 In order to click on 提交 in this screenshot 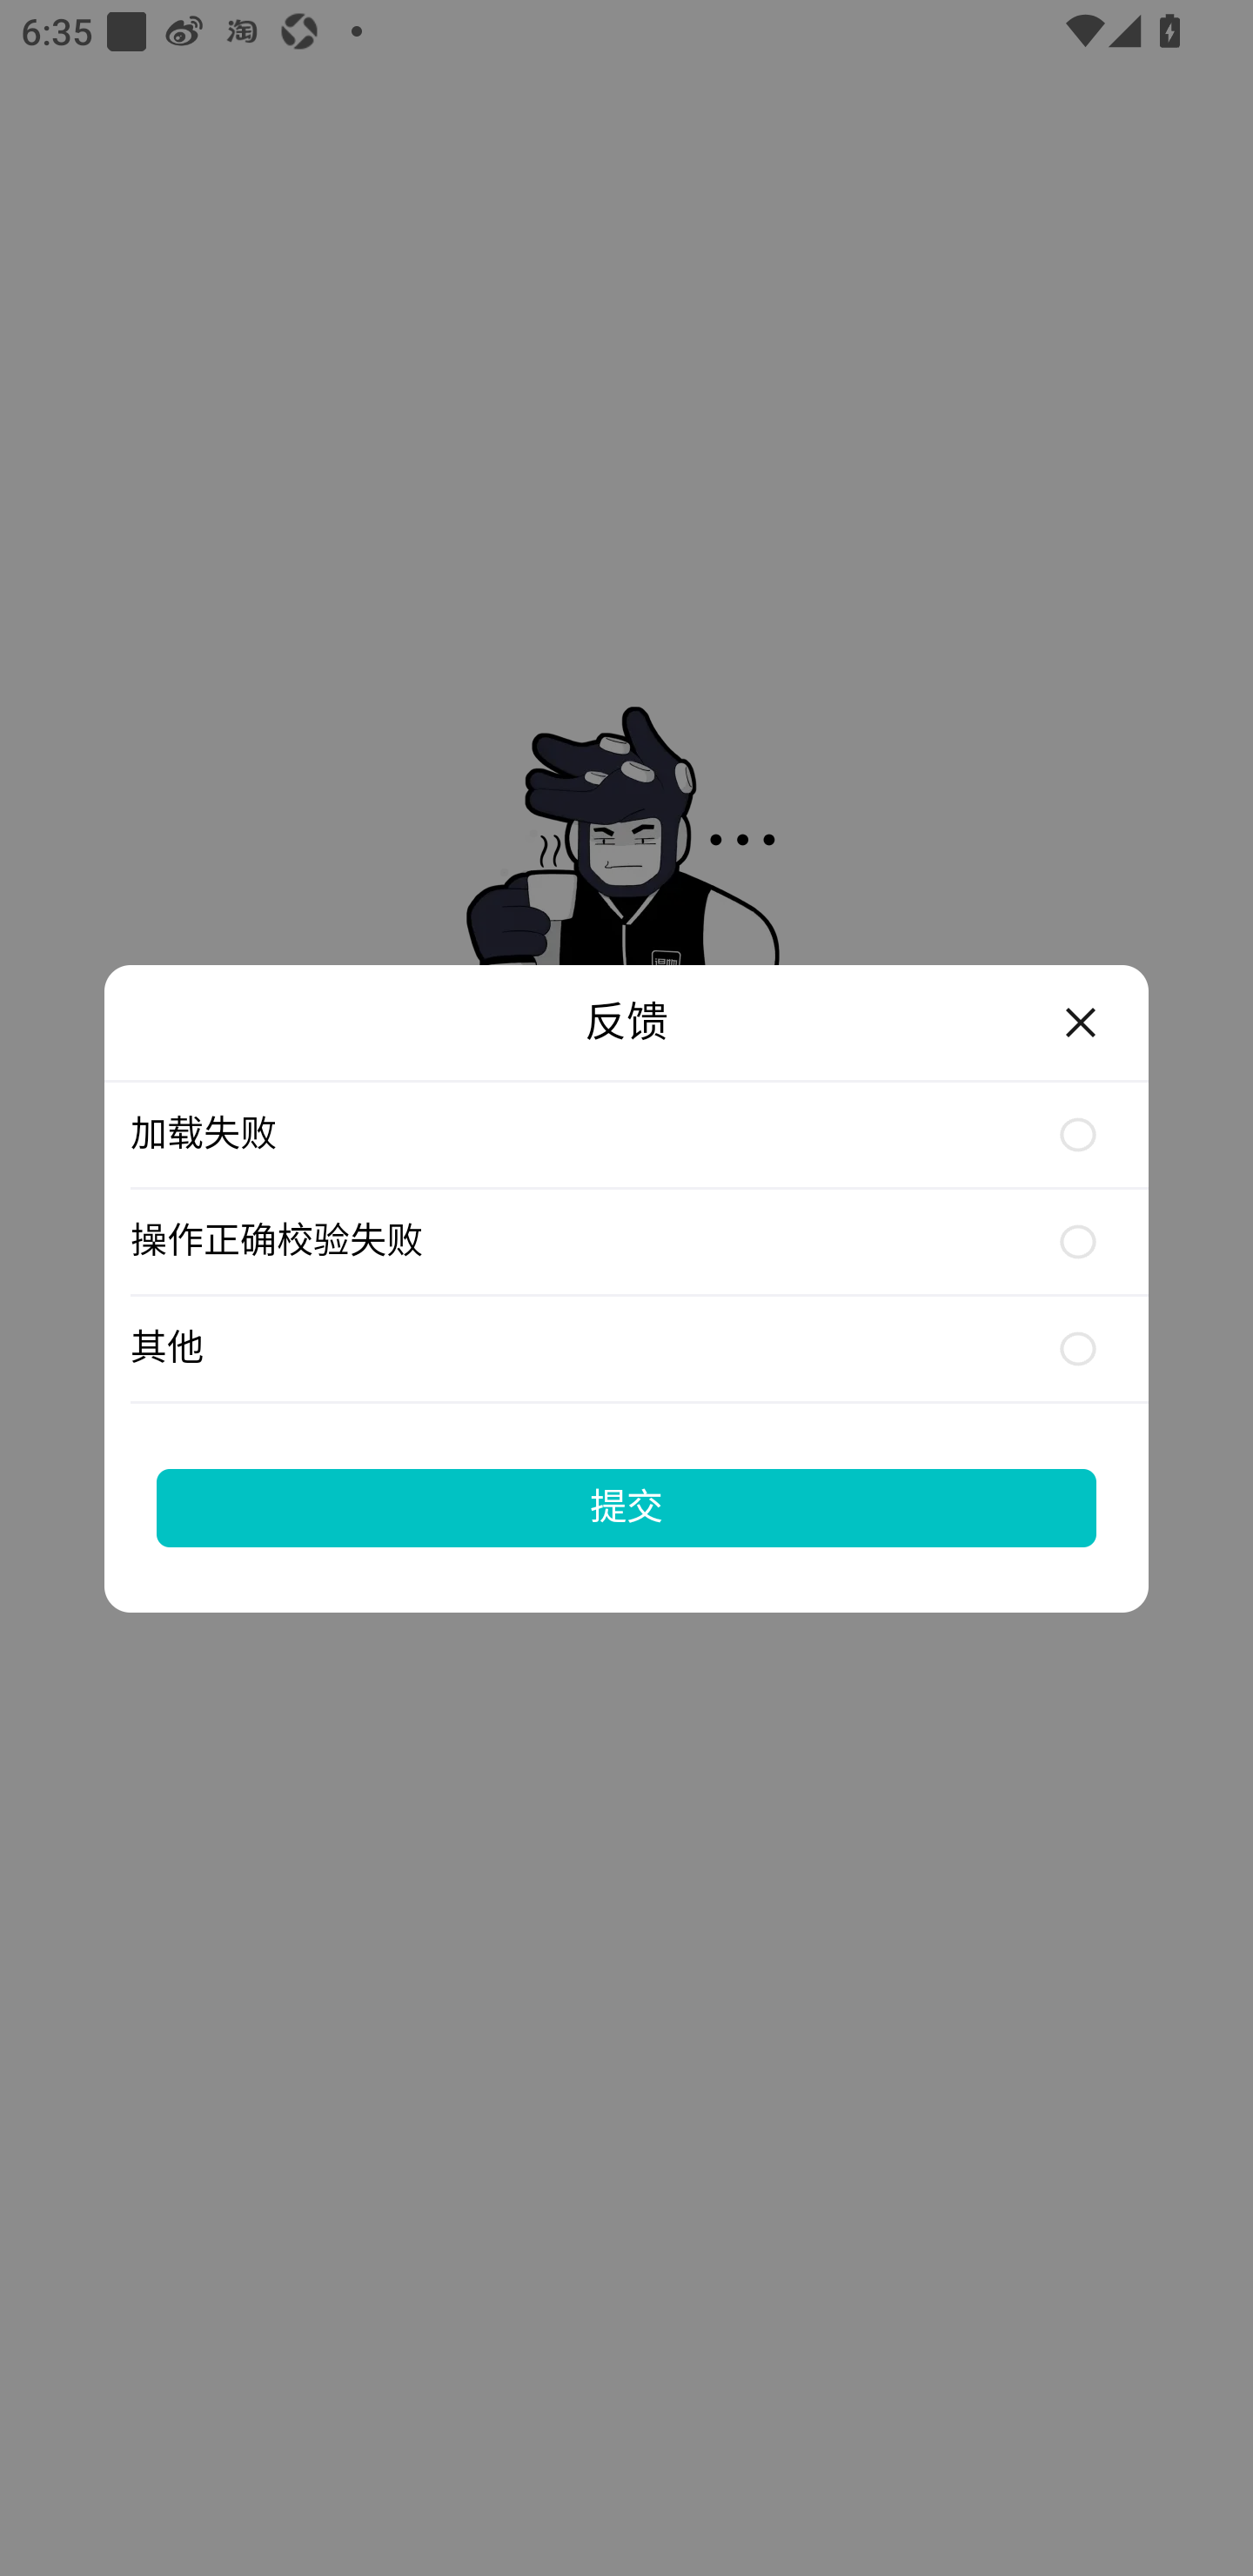, I will do `click(626, 1507)`.